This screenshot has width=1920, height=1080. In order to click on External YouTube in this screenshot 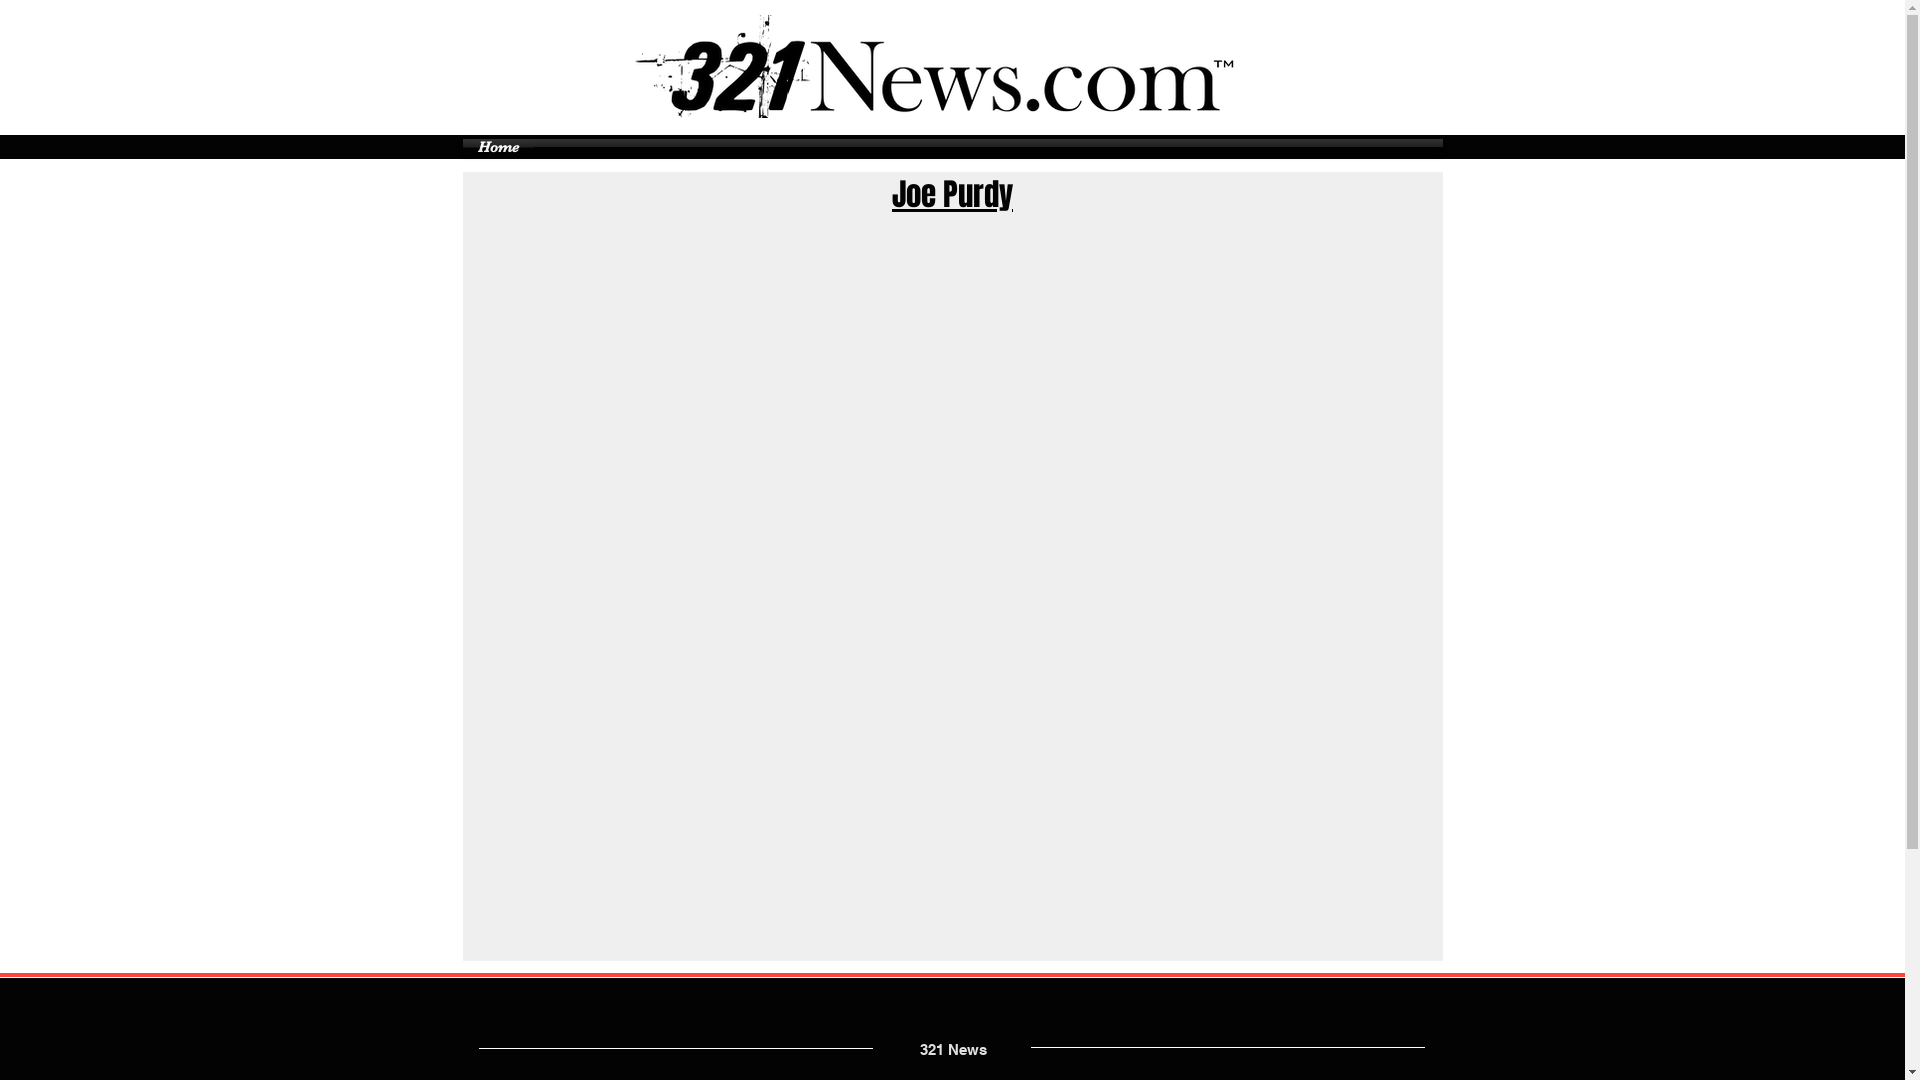, I will do `click(952, 786)`.